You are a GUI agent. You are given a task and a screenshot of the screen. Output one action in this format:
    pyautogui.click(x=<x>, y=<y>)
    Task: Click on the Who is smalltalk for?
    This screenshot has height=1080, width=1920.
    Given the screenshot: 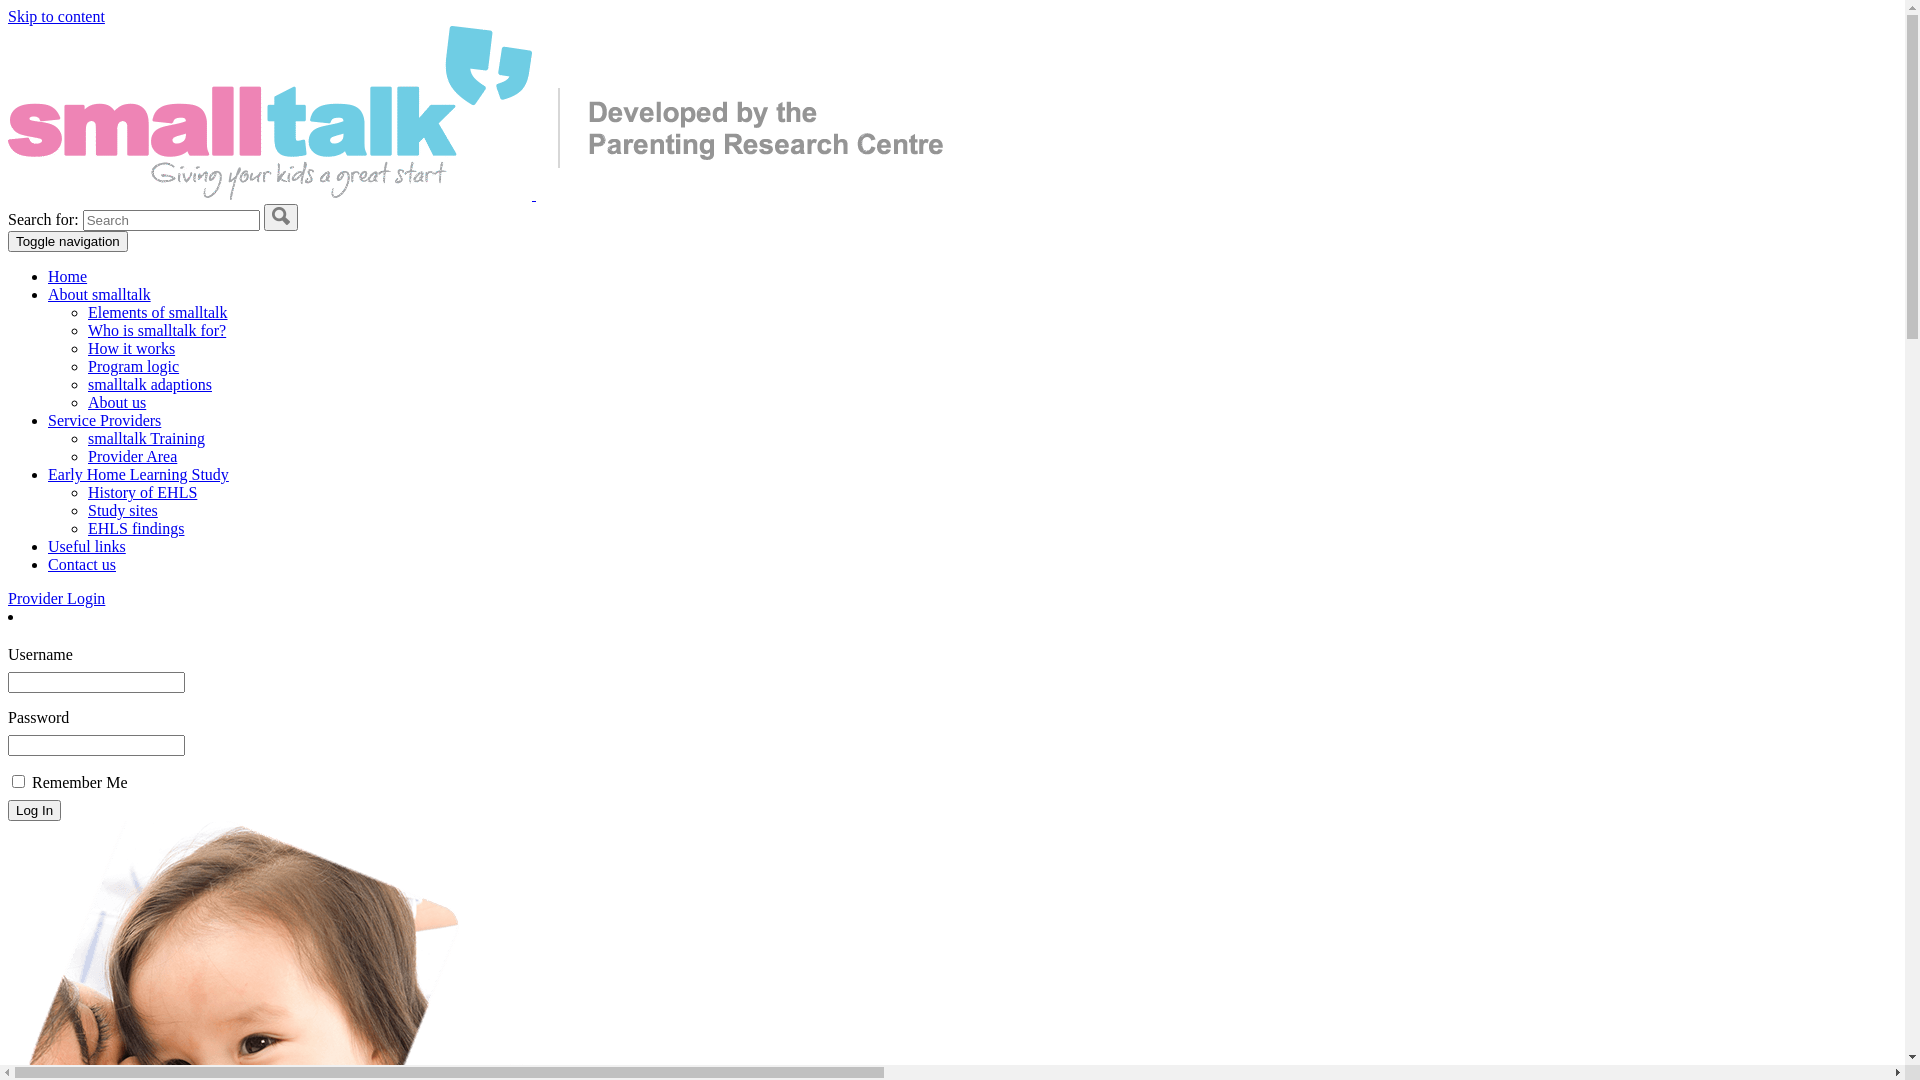 What is the action you would take?
    pyautogui.click(x=157, y=330)
    